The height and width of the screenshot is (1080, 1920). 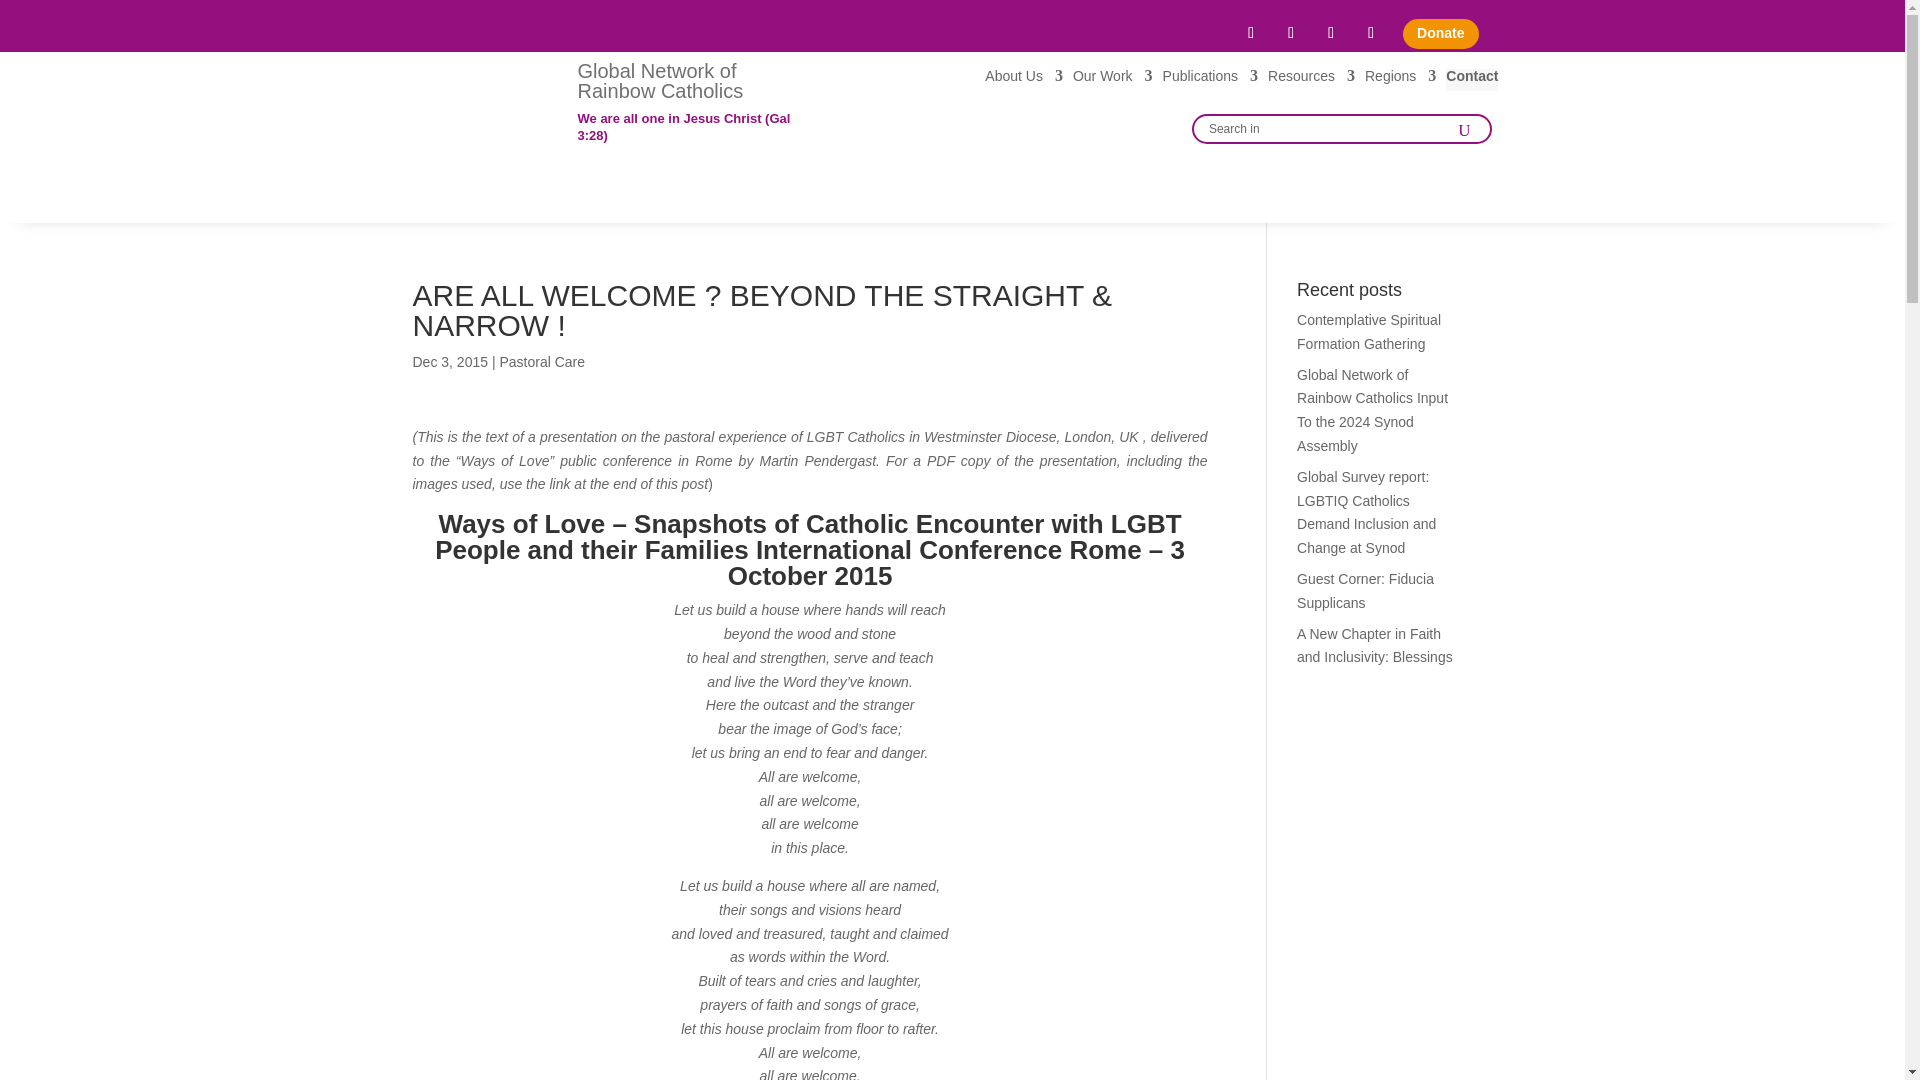 What do you see at coordinates (660, 80) in the screenshot?
I see `Global Network of Rainbow Catholics` at bounding box center [660, 80].